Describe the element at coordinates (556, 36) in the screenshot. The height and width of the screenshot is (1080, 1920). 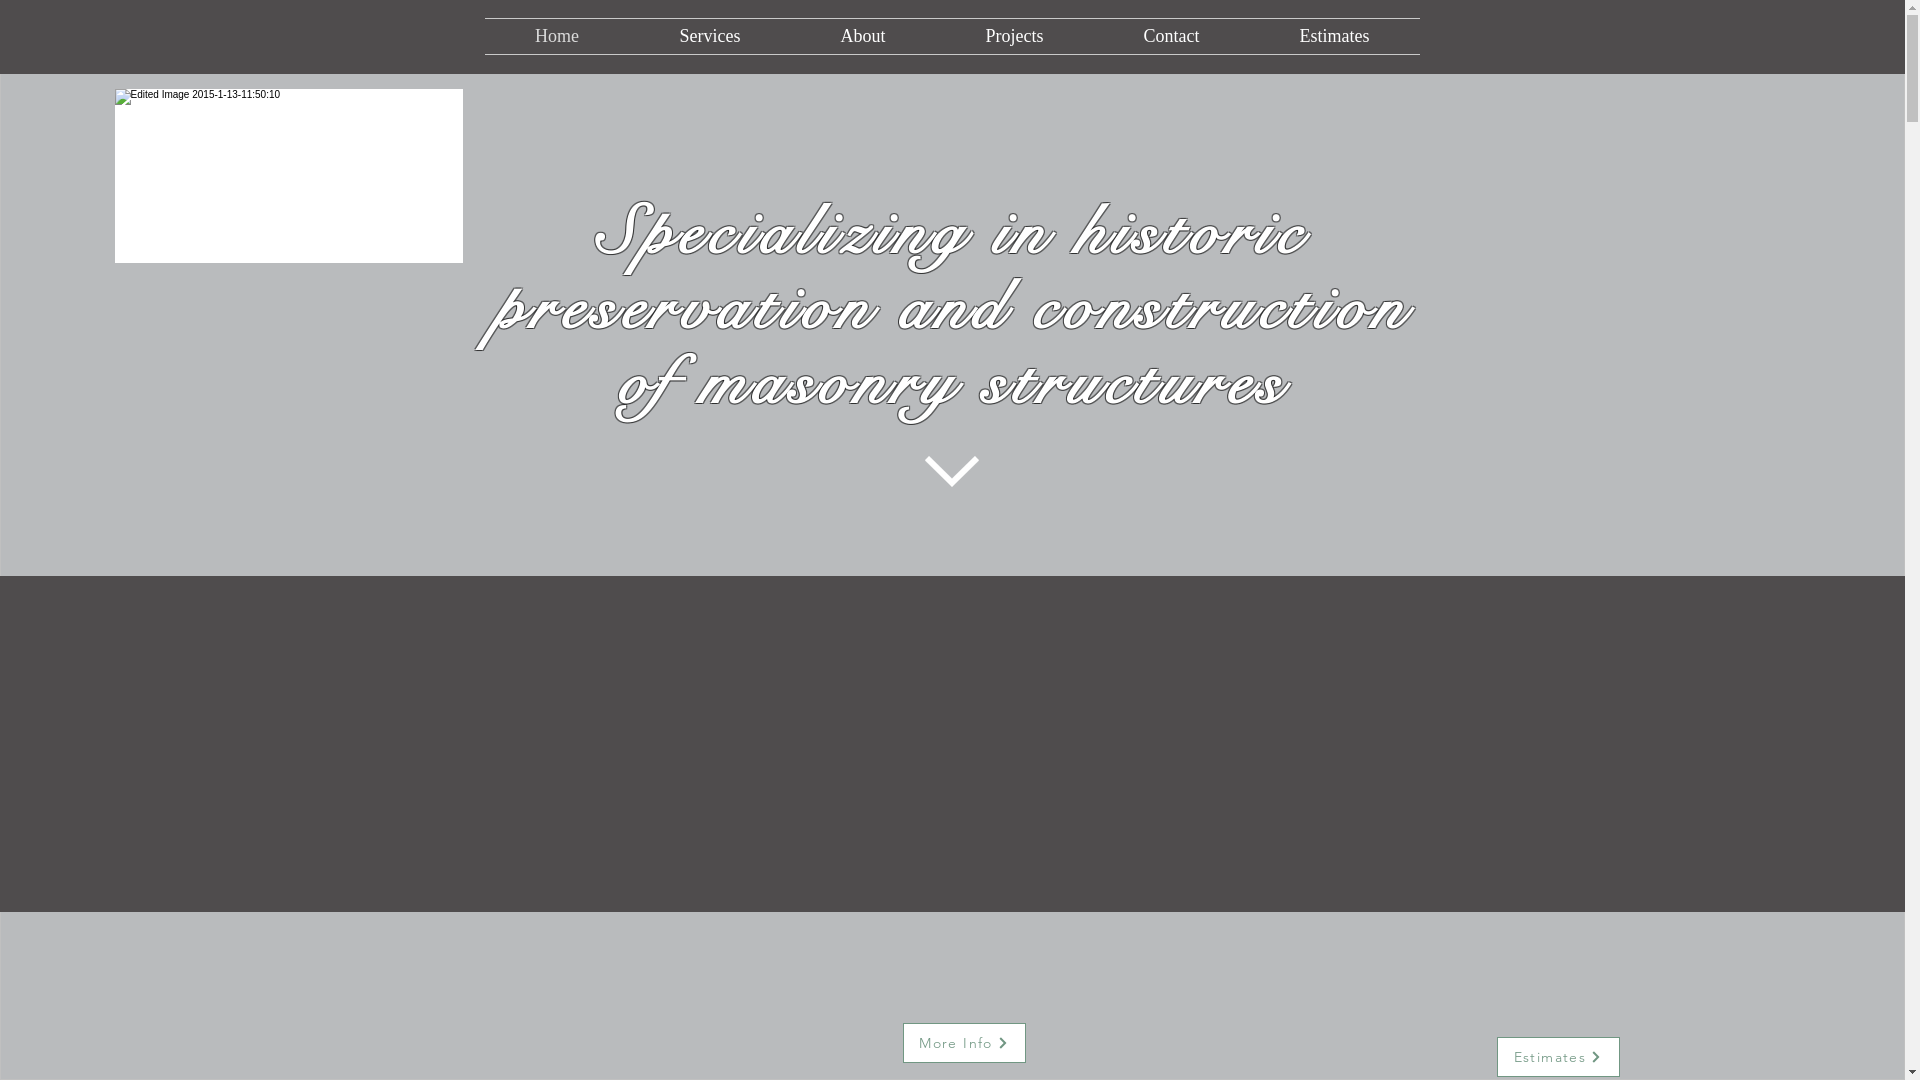
I see `Home` at that location.